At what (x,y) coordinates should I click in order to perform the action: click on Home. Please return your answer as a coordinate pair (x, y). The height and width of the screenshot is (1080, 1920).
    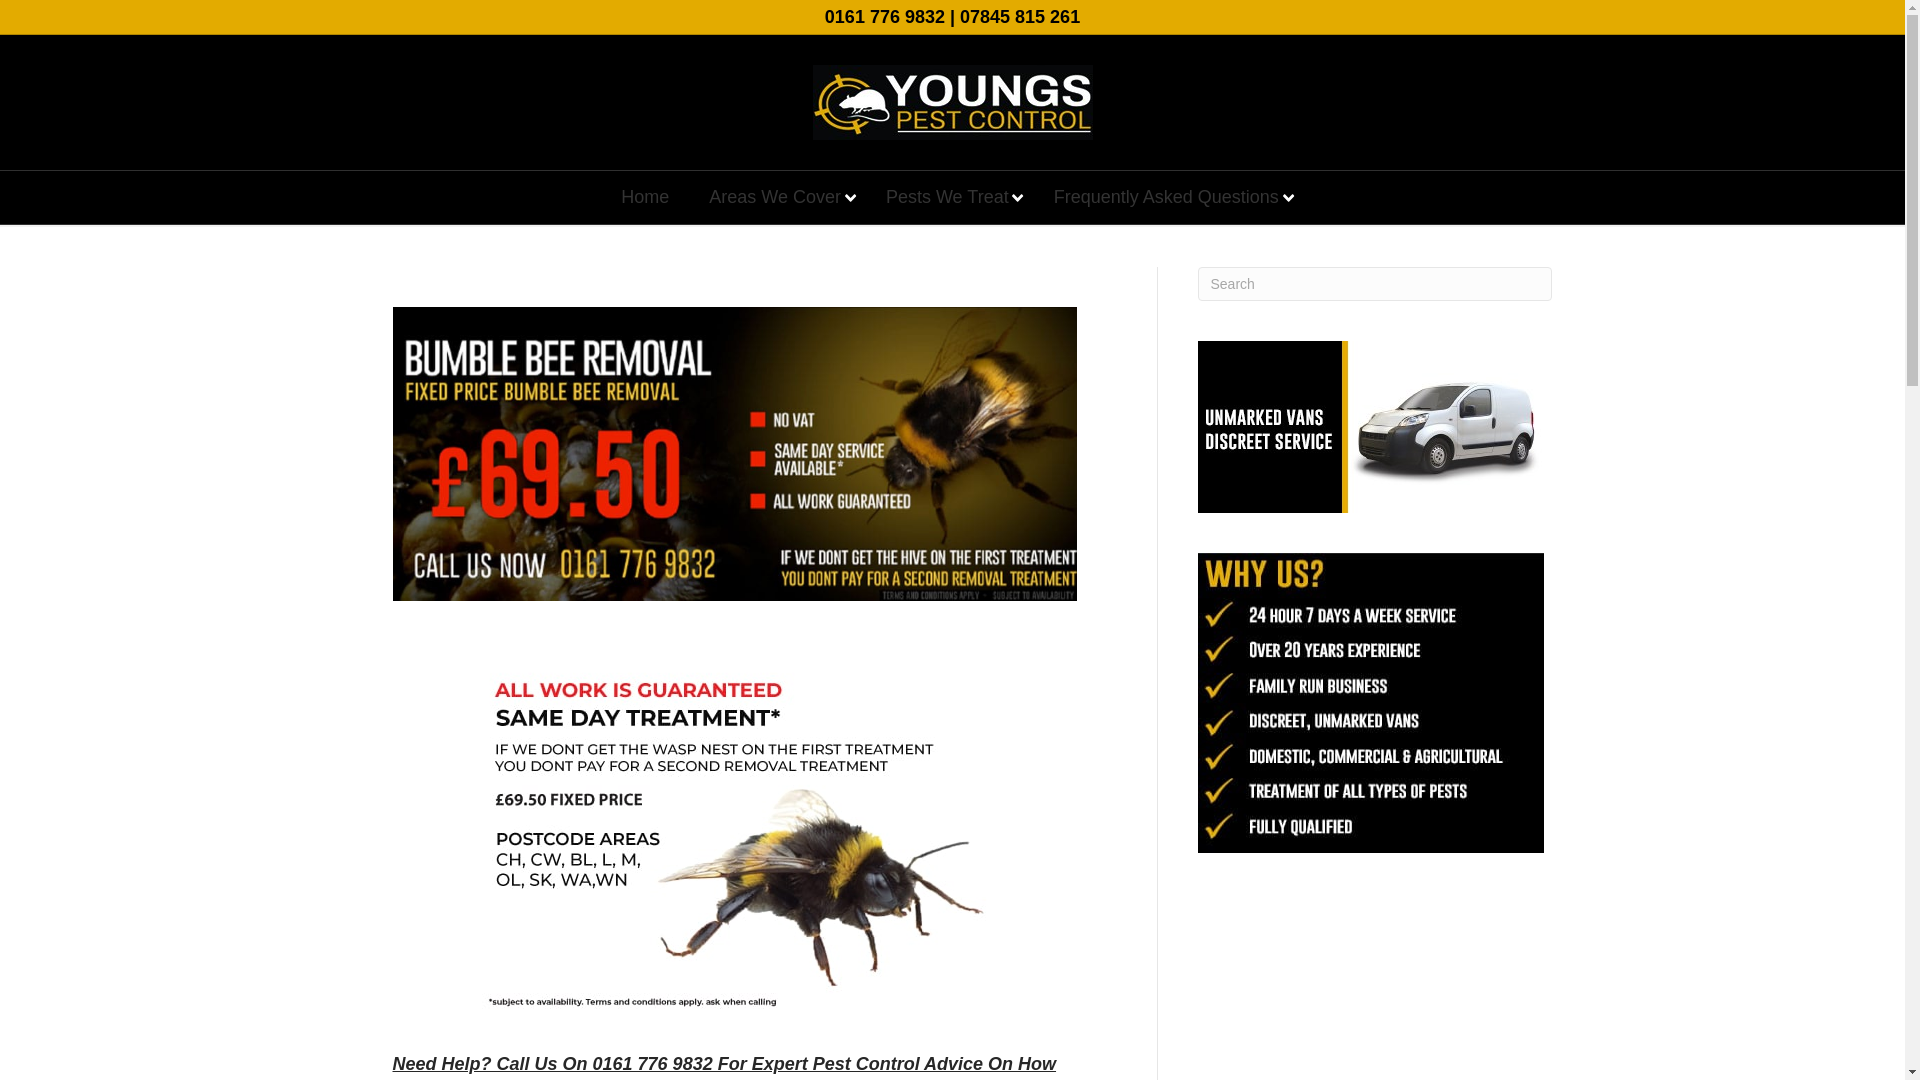
    Looking at the image, I should click on (644, 196).